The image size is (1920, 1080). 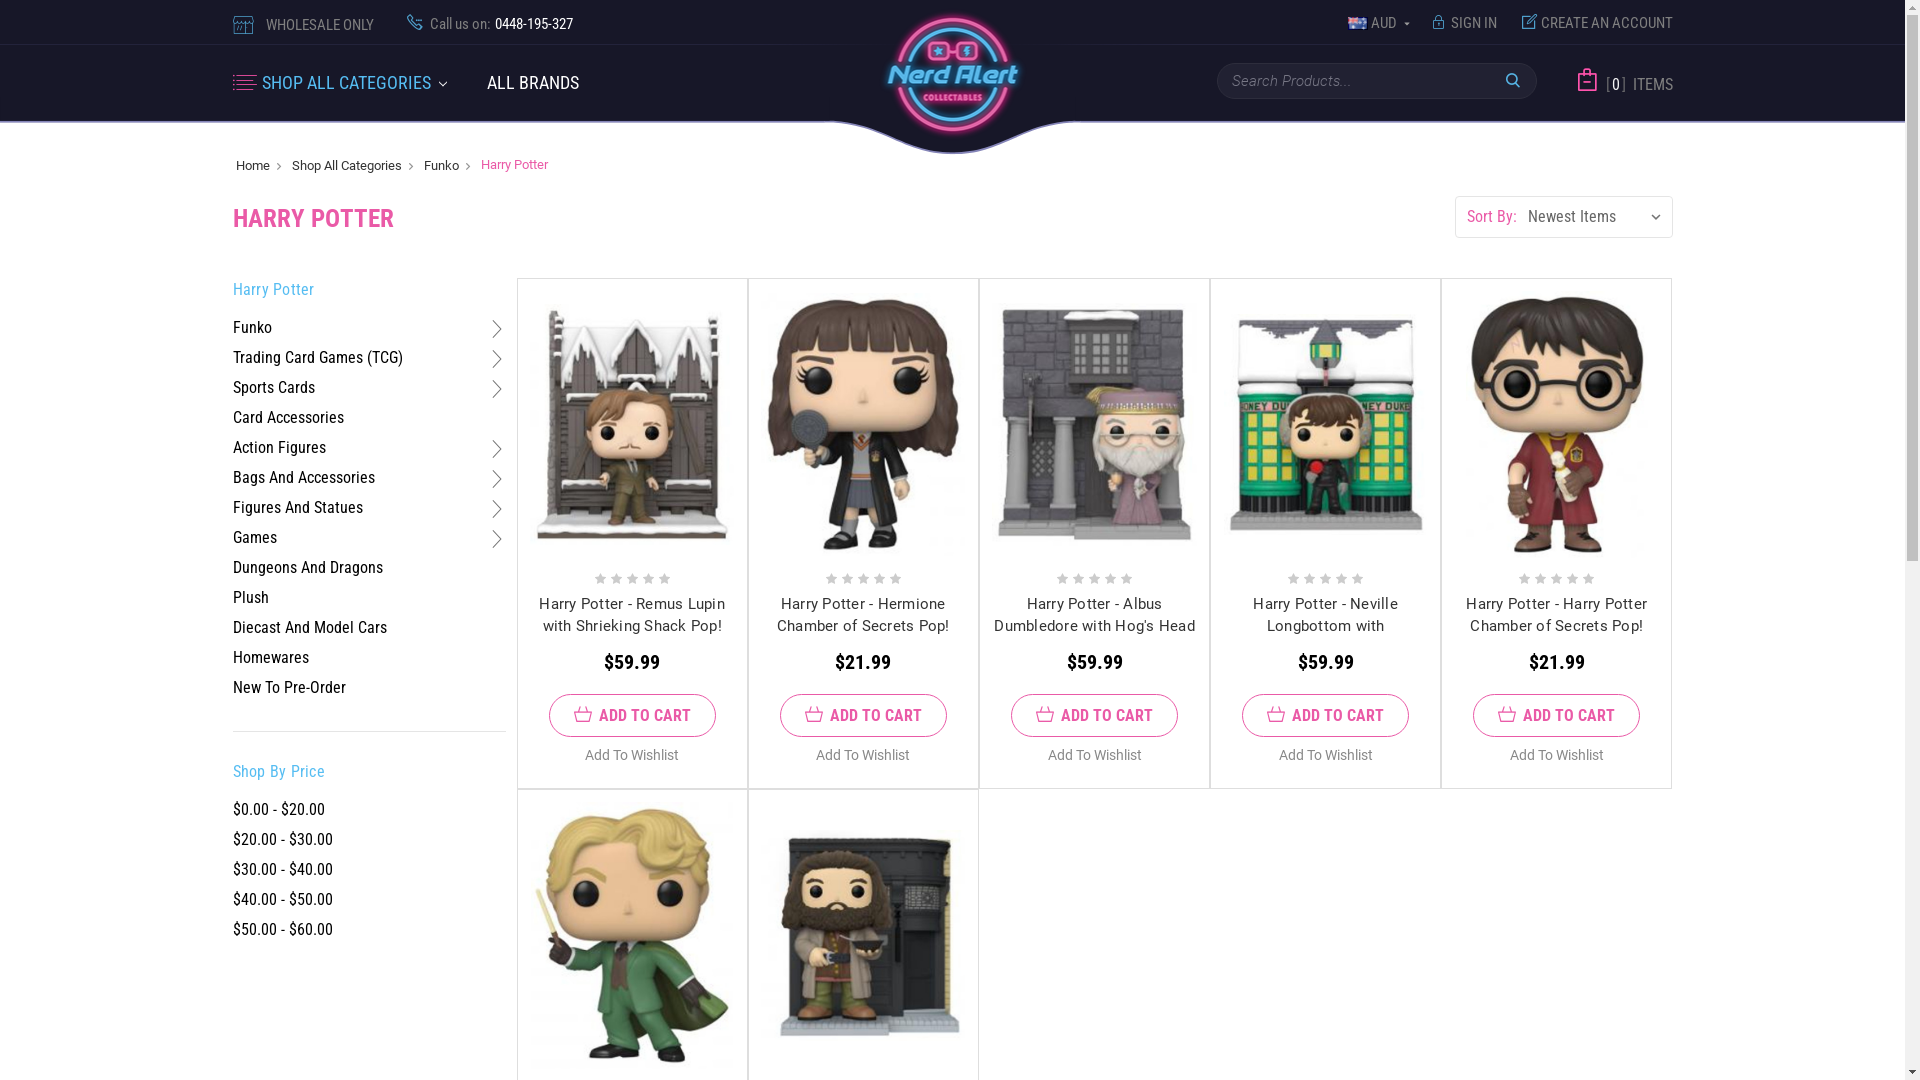 What do you see at coordinates (252, 328) in the screenshot?
I see `Funko` at bounding box center [252, 328].